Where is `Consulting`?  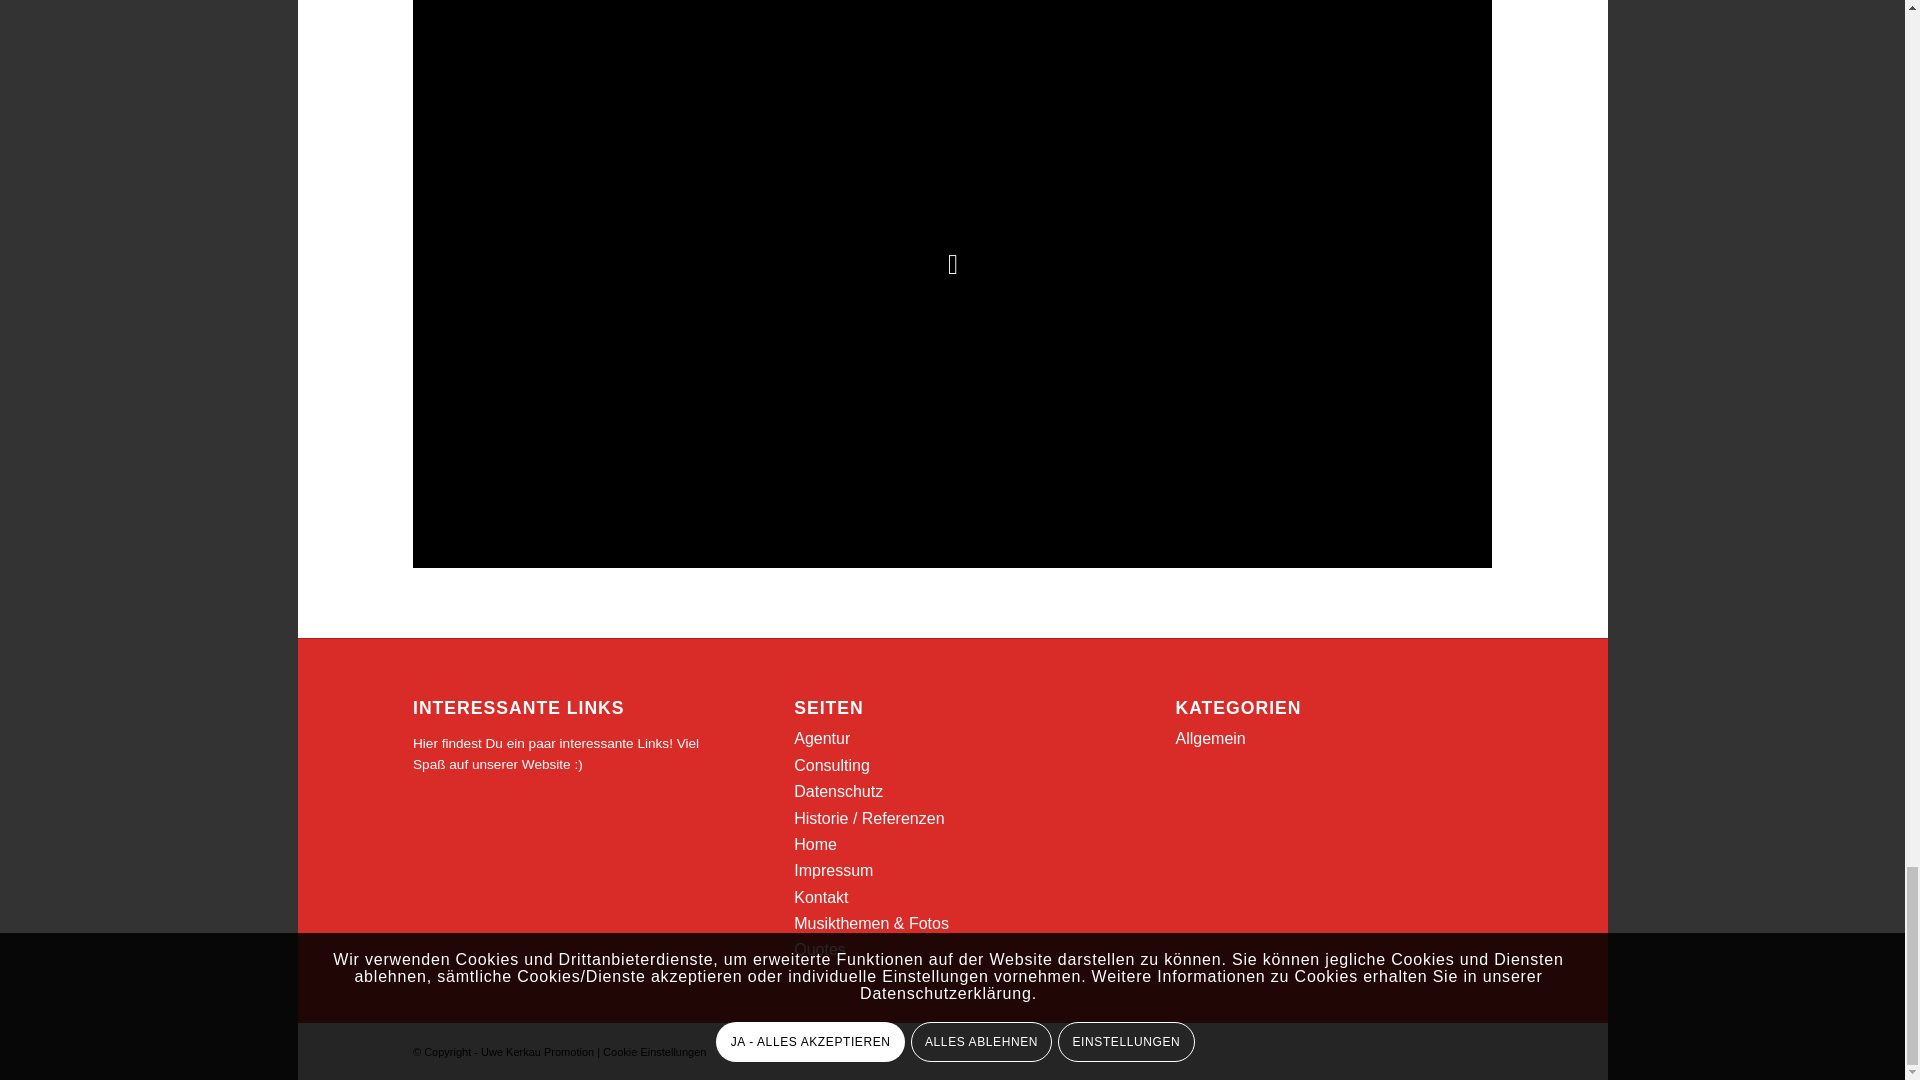 Consulting is located at coordinates (832, 766).